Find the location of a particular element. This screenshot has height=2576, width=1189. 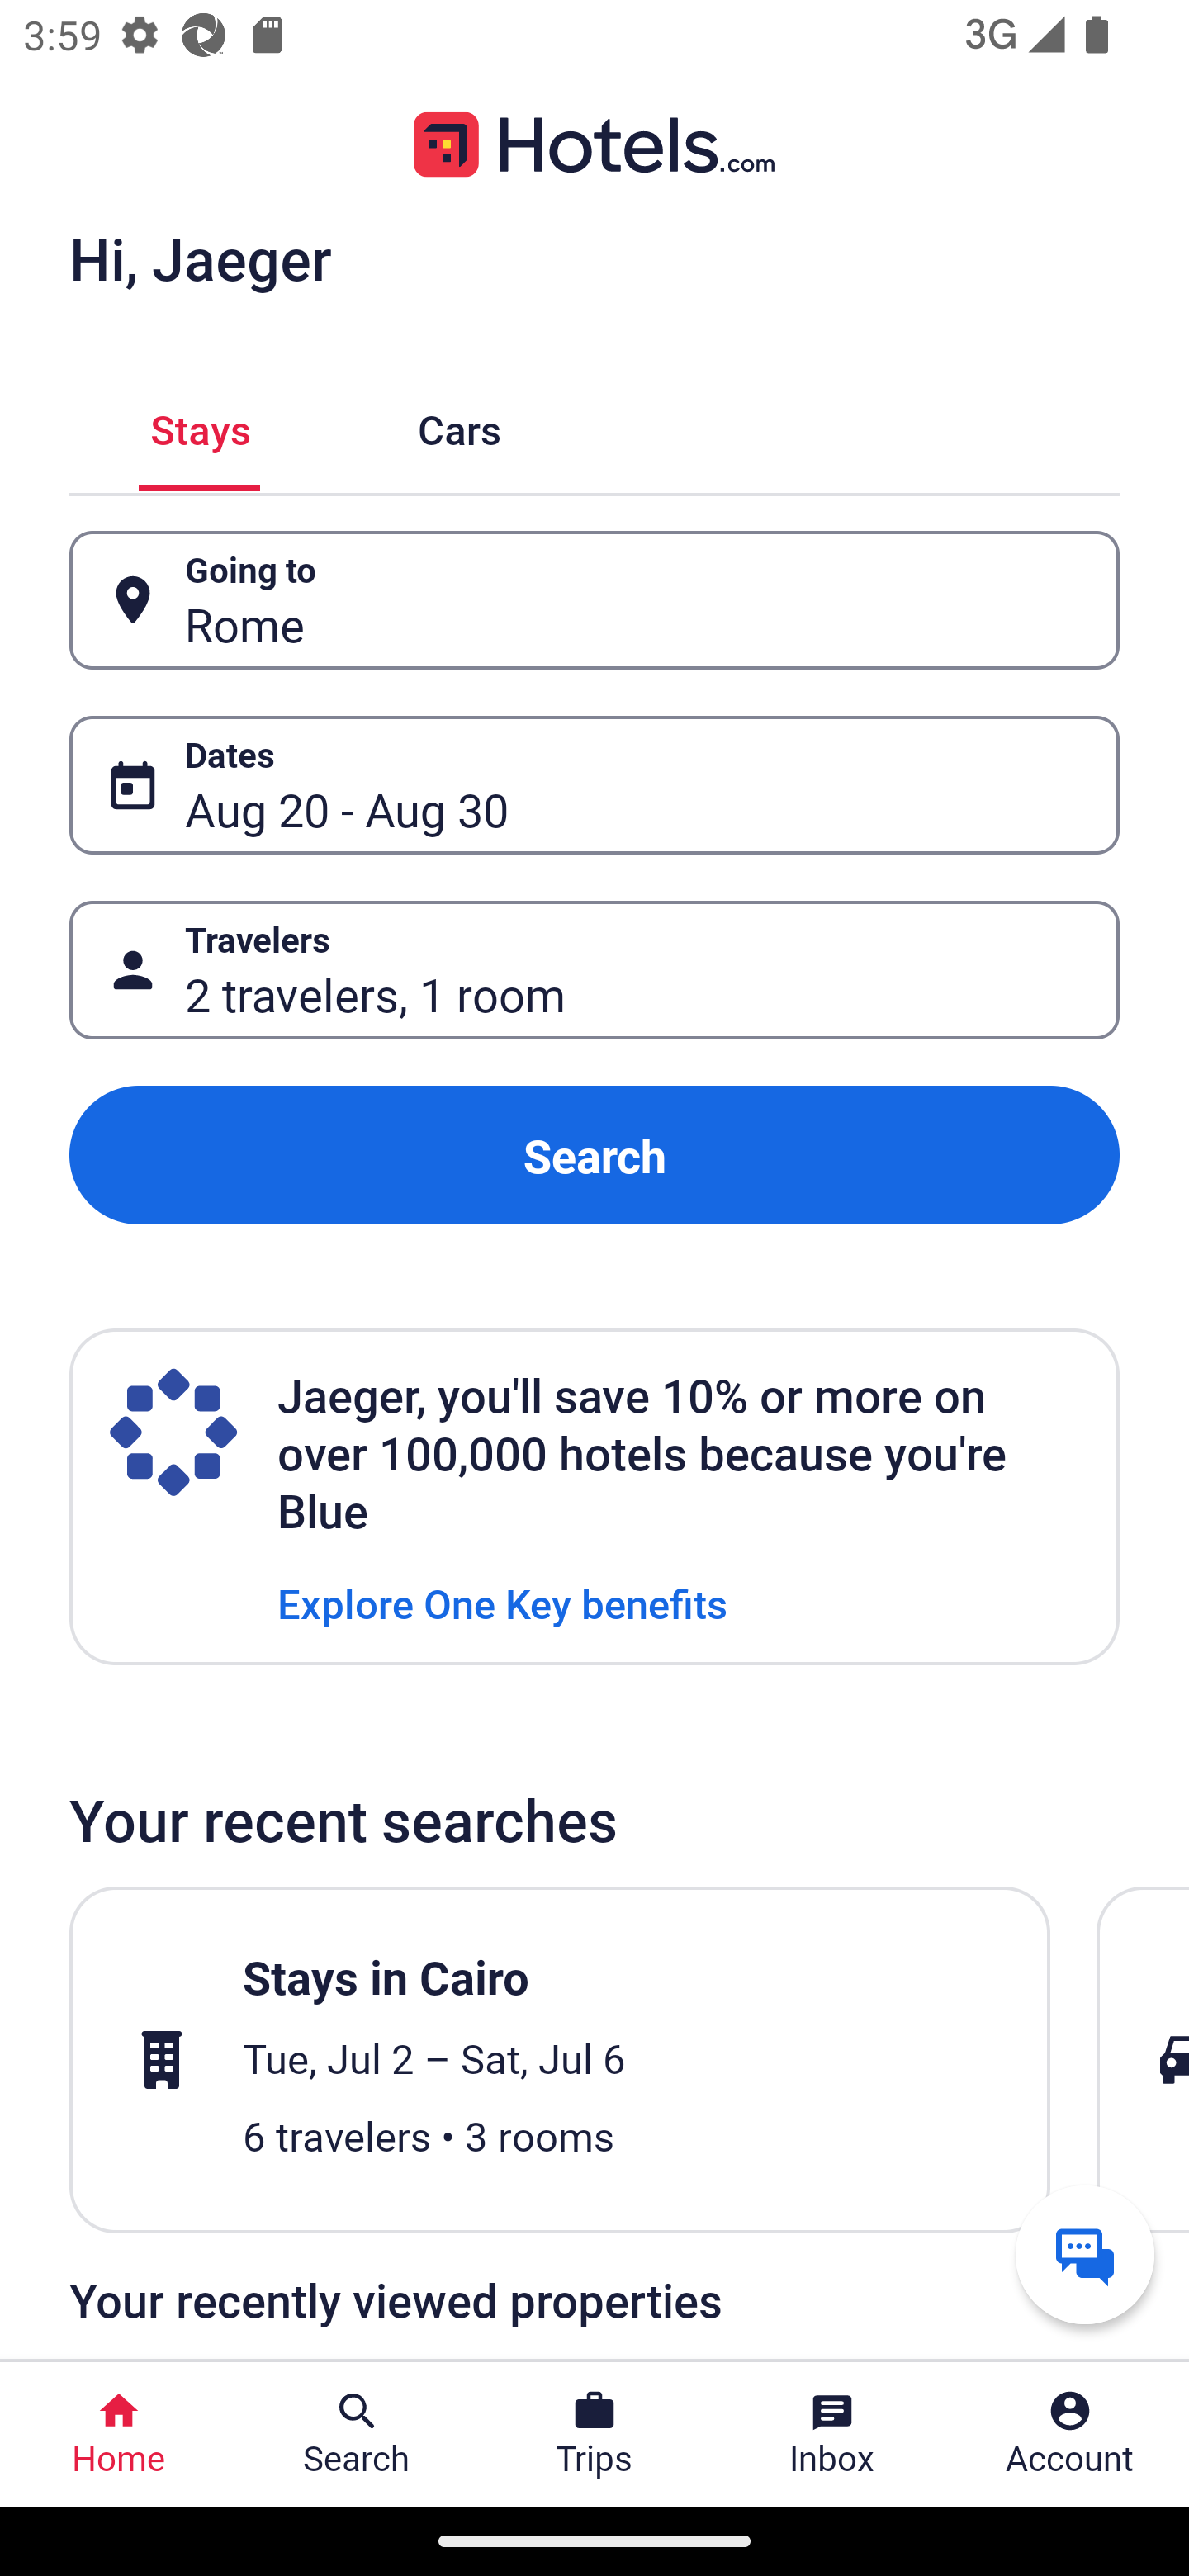

Search Search Button is located at coordinates (357, 2434).